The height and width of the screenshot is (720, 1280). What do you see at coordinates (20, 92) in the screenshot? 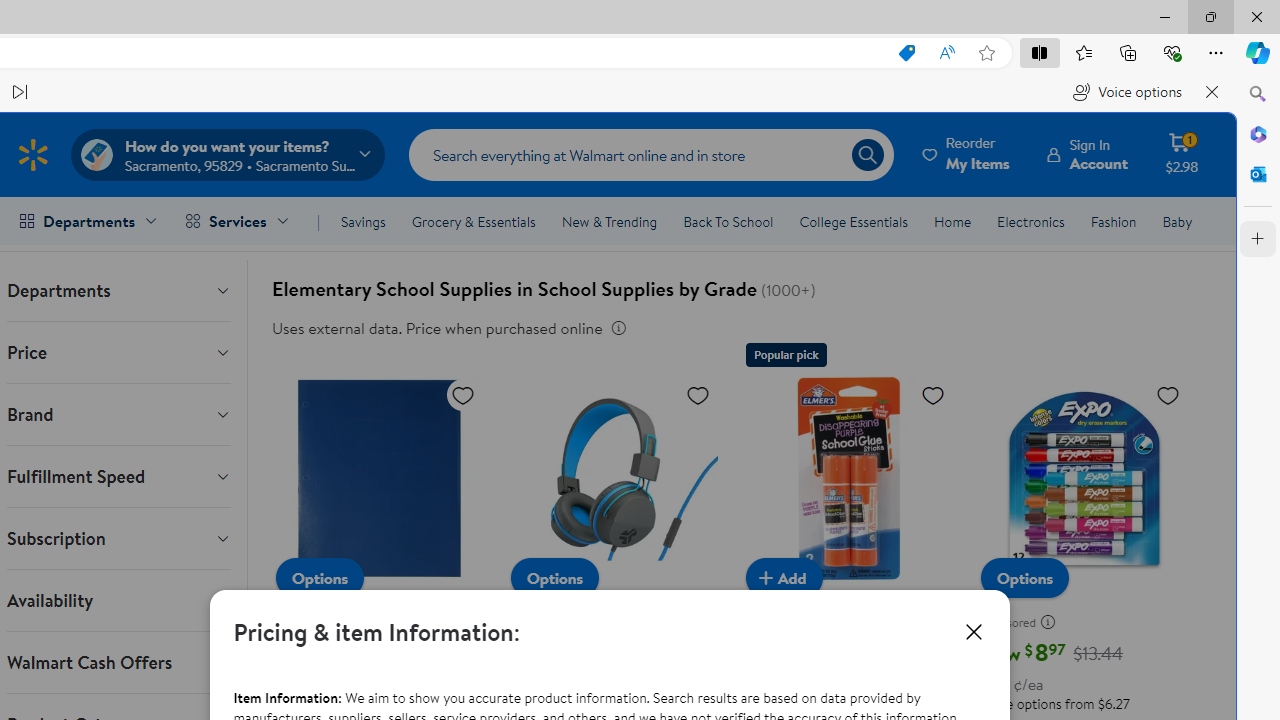
I see `Read next paragraph` at bounding box center [20, 92].